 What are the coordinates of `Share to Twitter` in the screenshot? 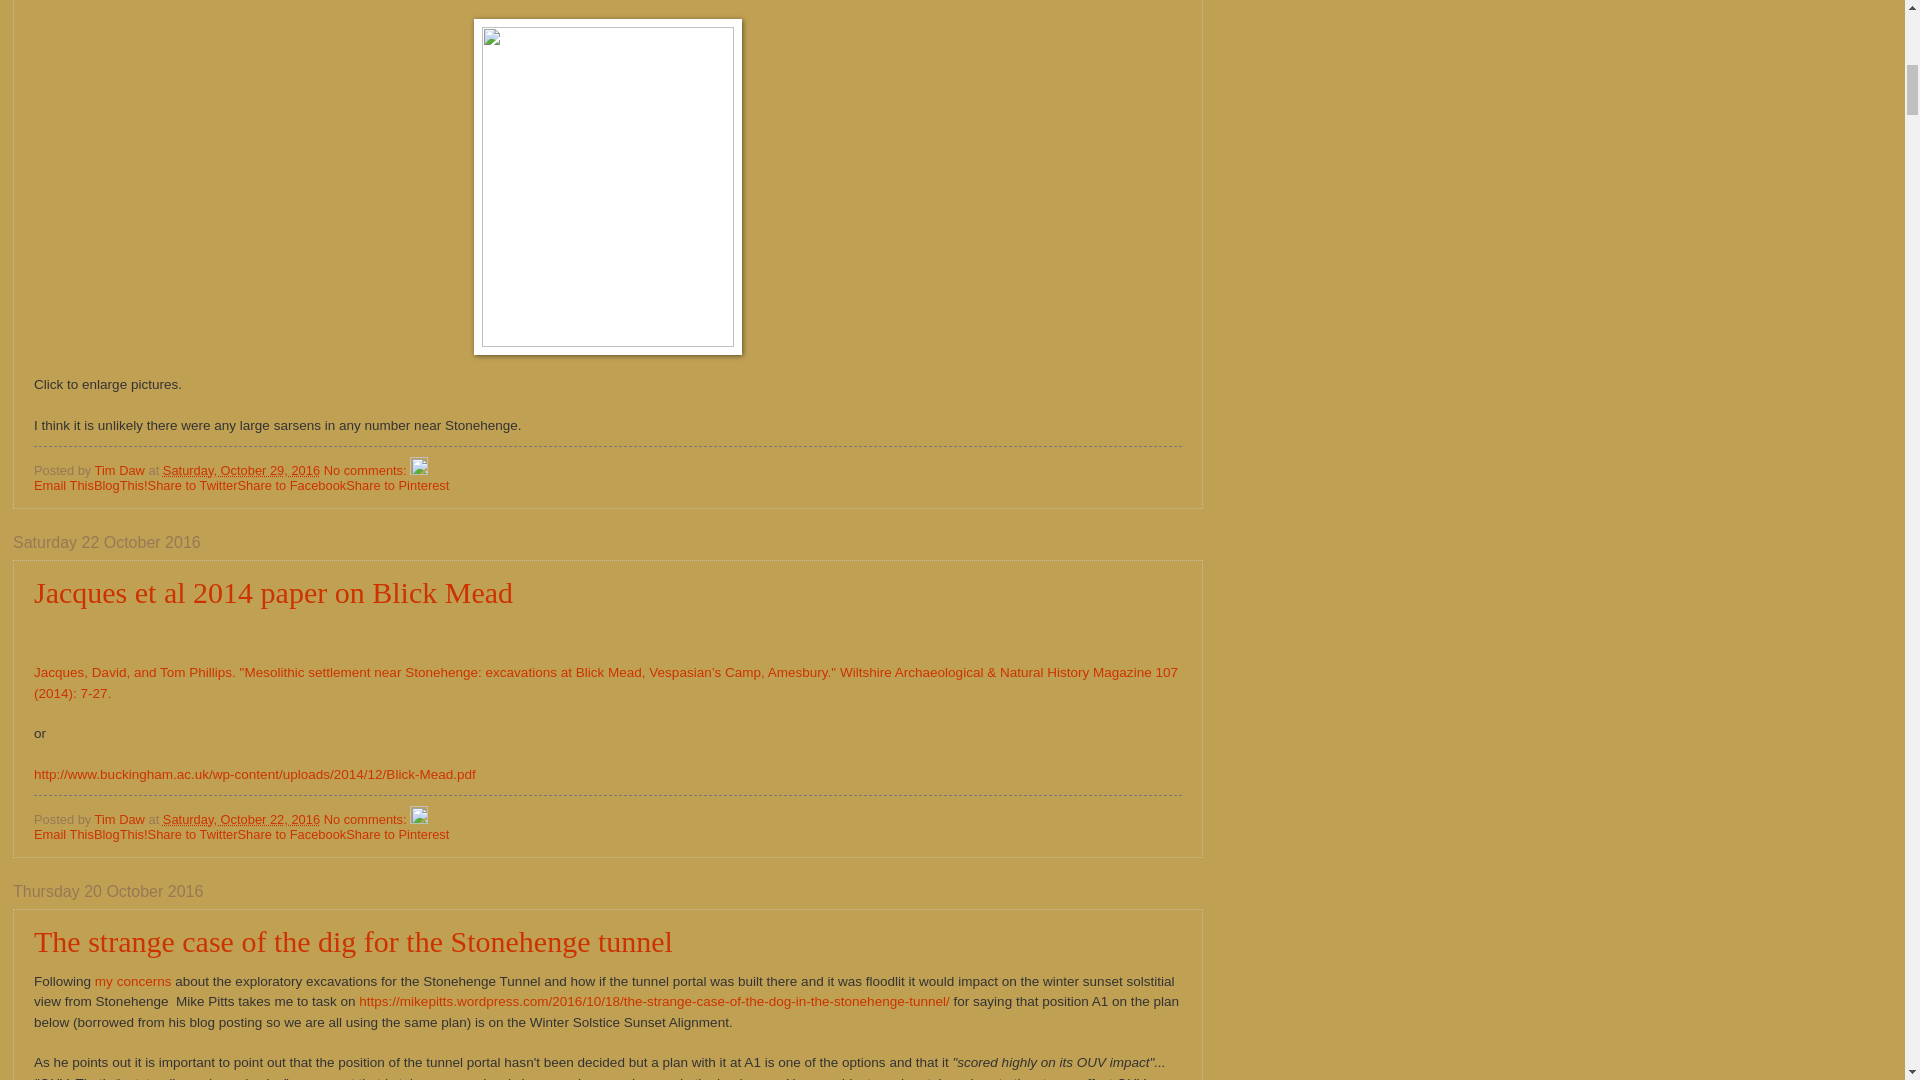 It's located at (192, 485).